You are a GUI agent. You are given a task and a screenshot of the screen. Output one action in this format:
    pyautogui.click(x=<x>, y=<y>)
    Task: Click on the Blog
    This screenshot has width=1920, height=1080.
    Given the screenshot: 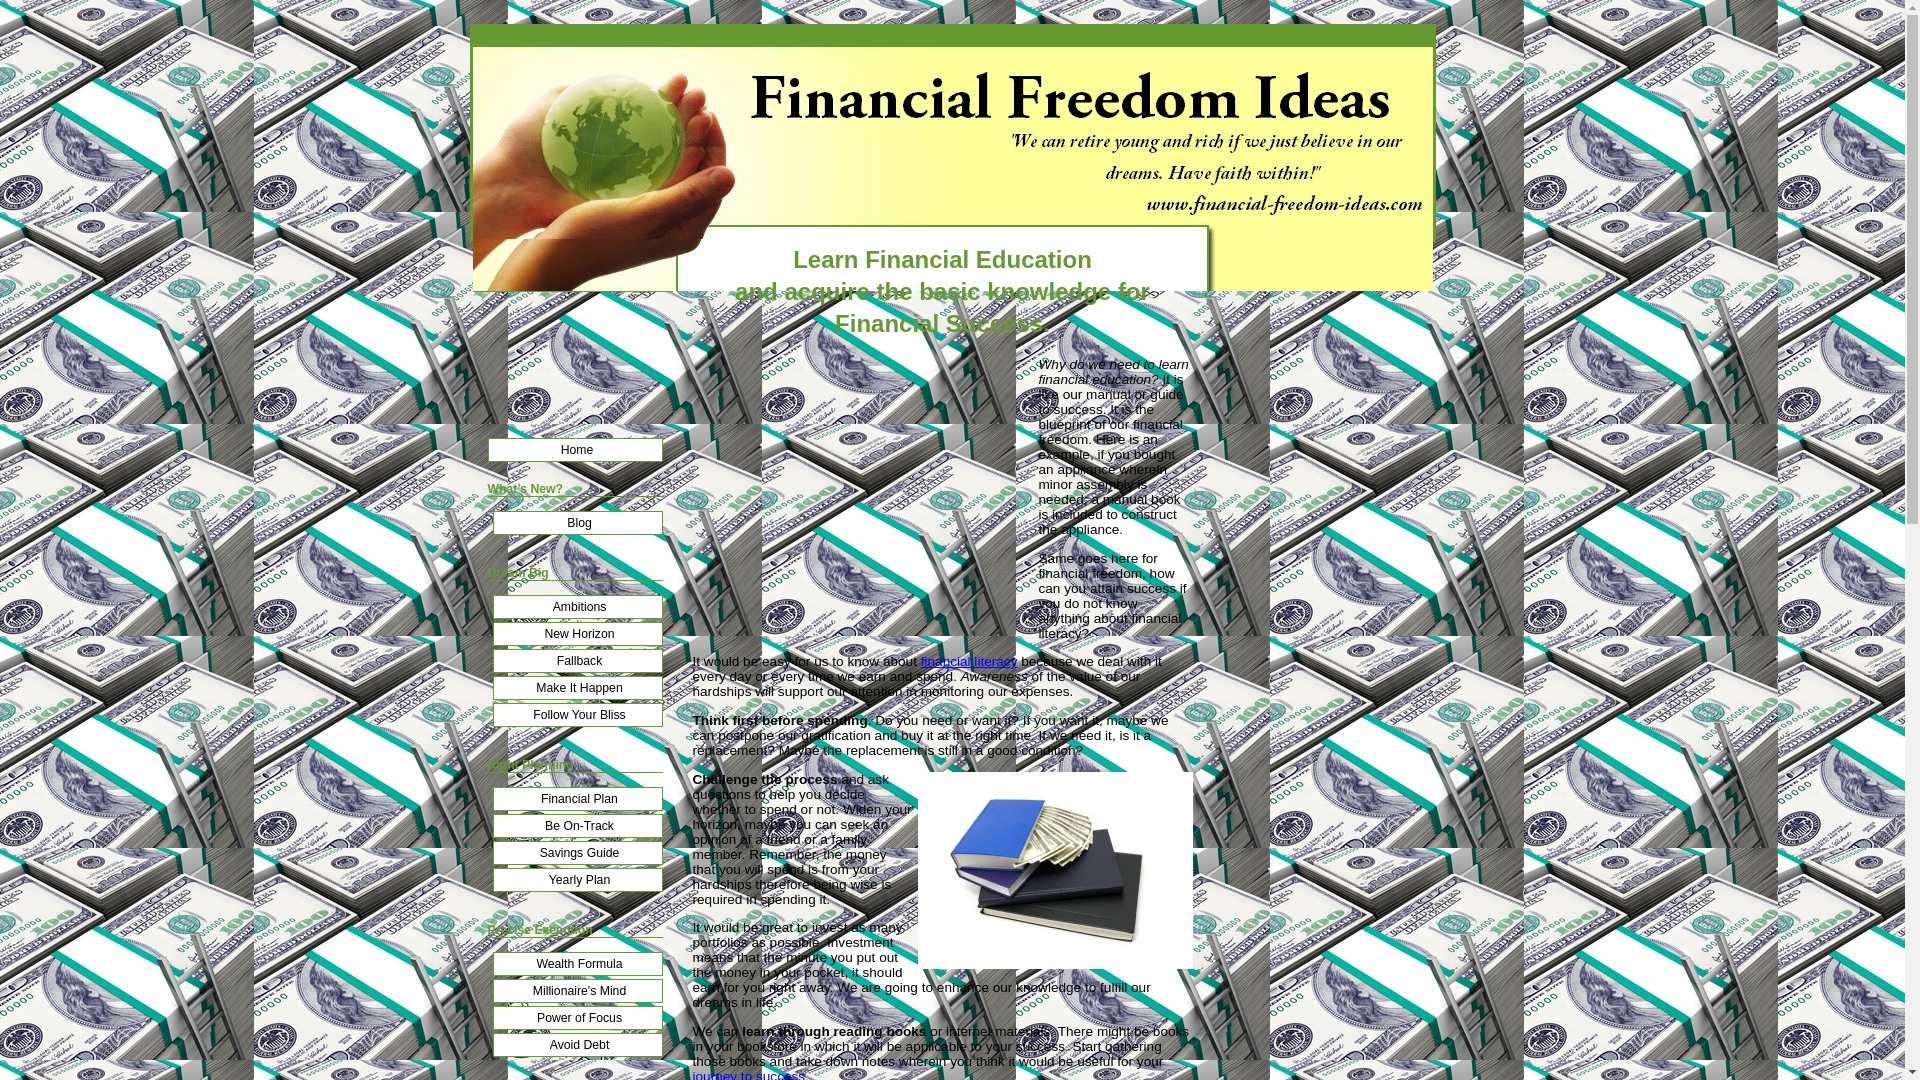 What is the action you would take?
    pyautogui.click(x=576, y=522)
    